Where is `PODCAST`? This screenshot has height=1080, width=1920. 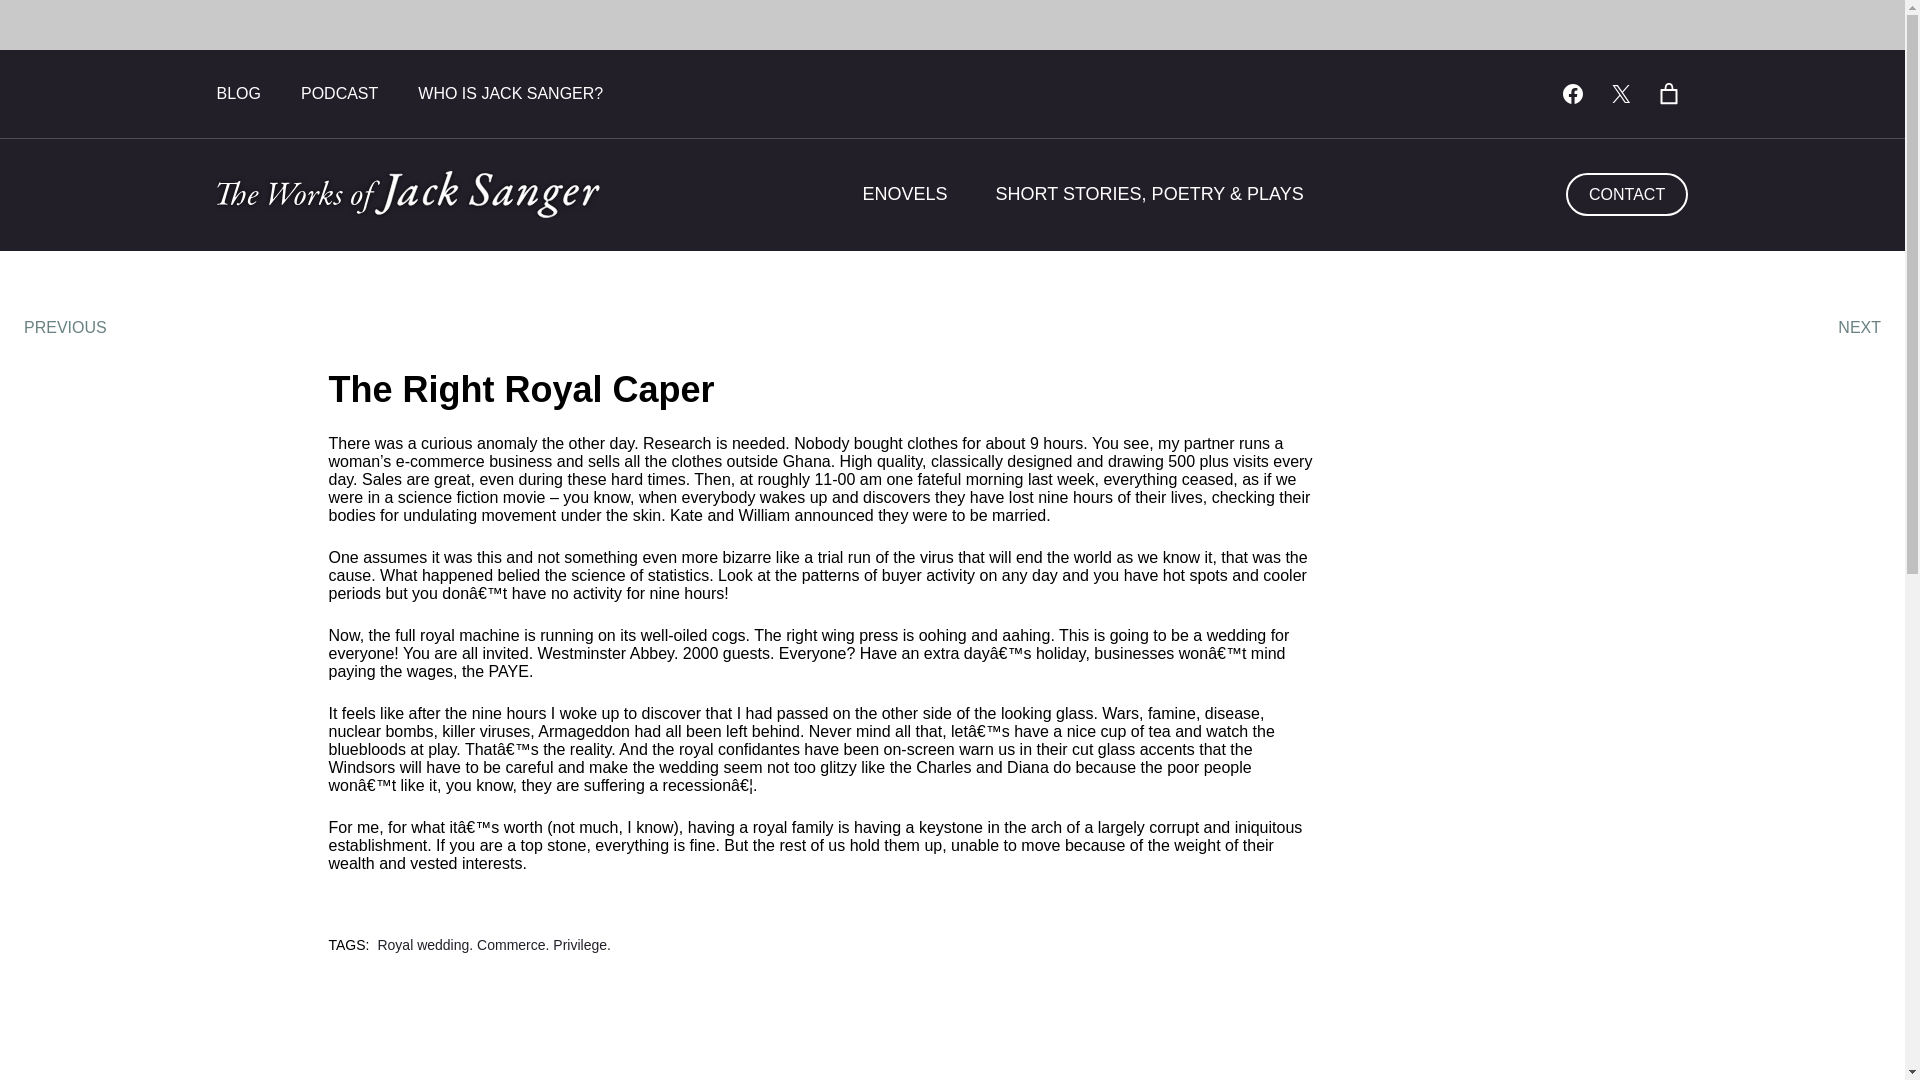 PODCAST is located at coordinates (340, 94).